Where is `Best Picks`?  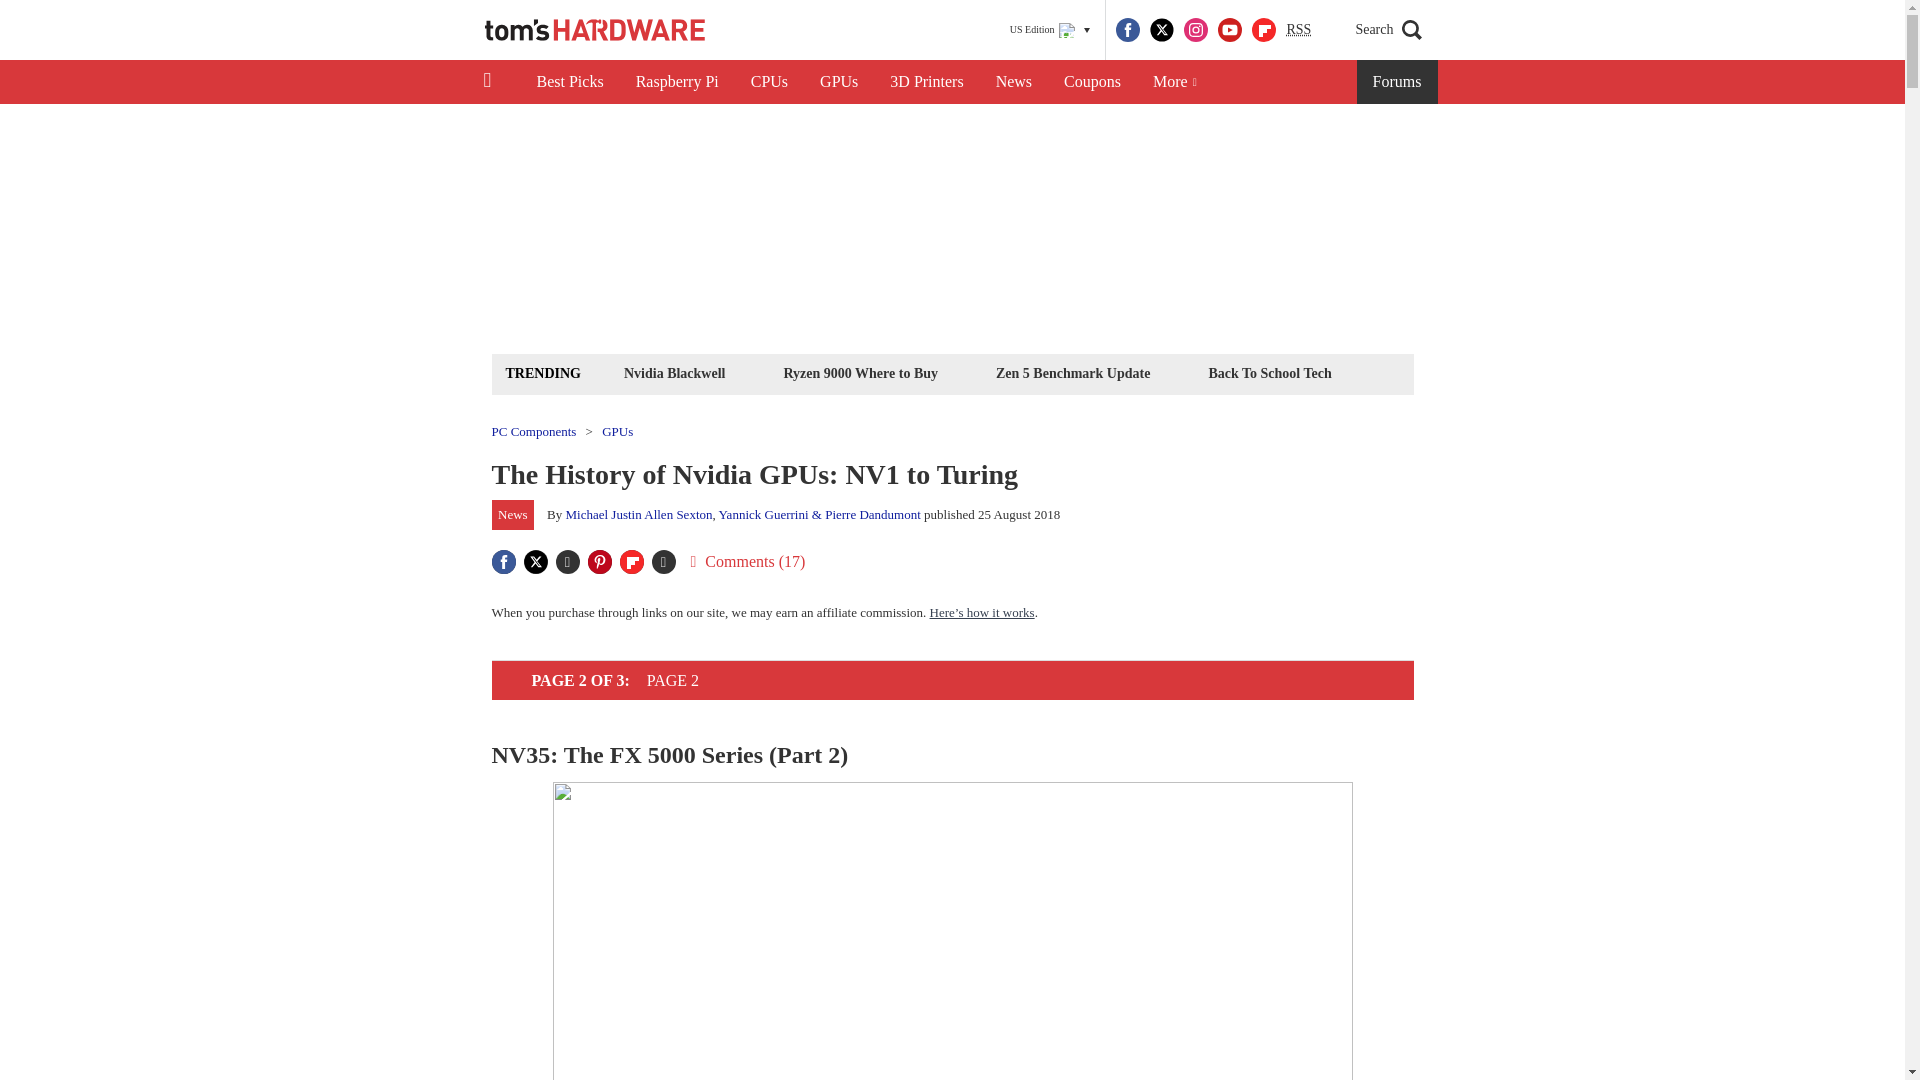
Best Picks is located at coordinates (569, 82).